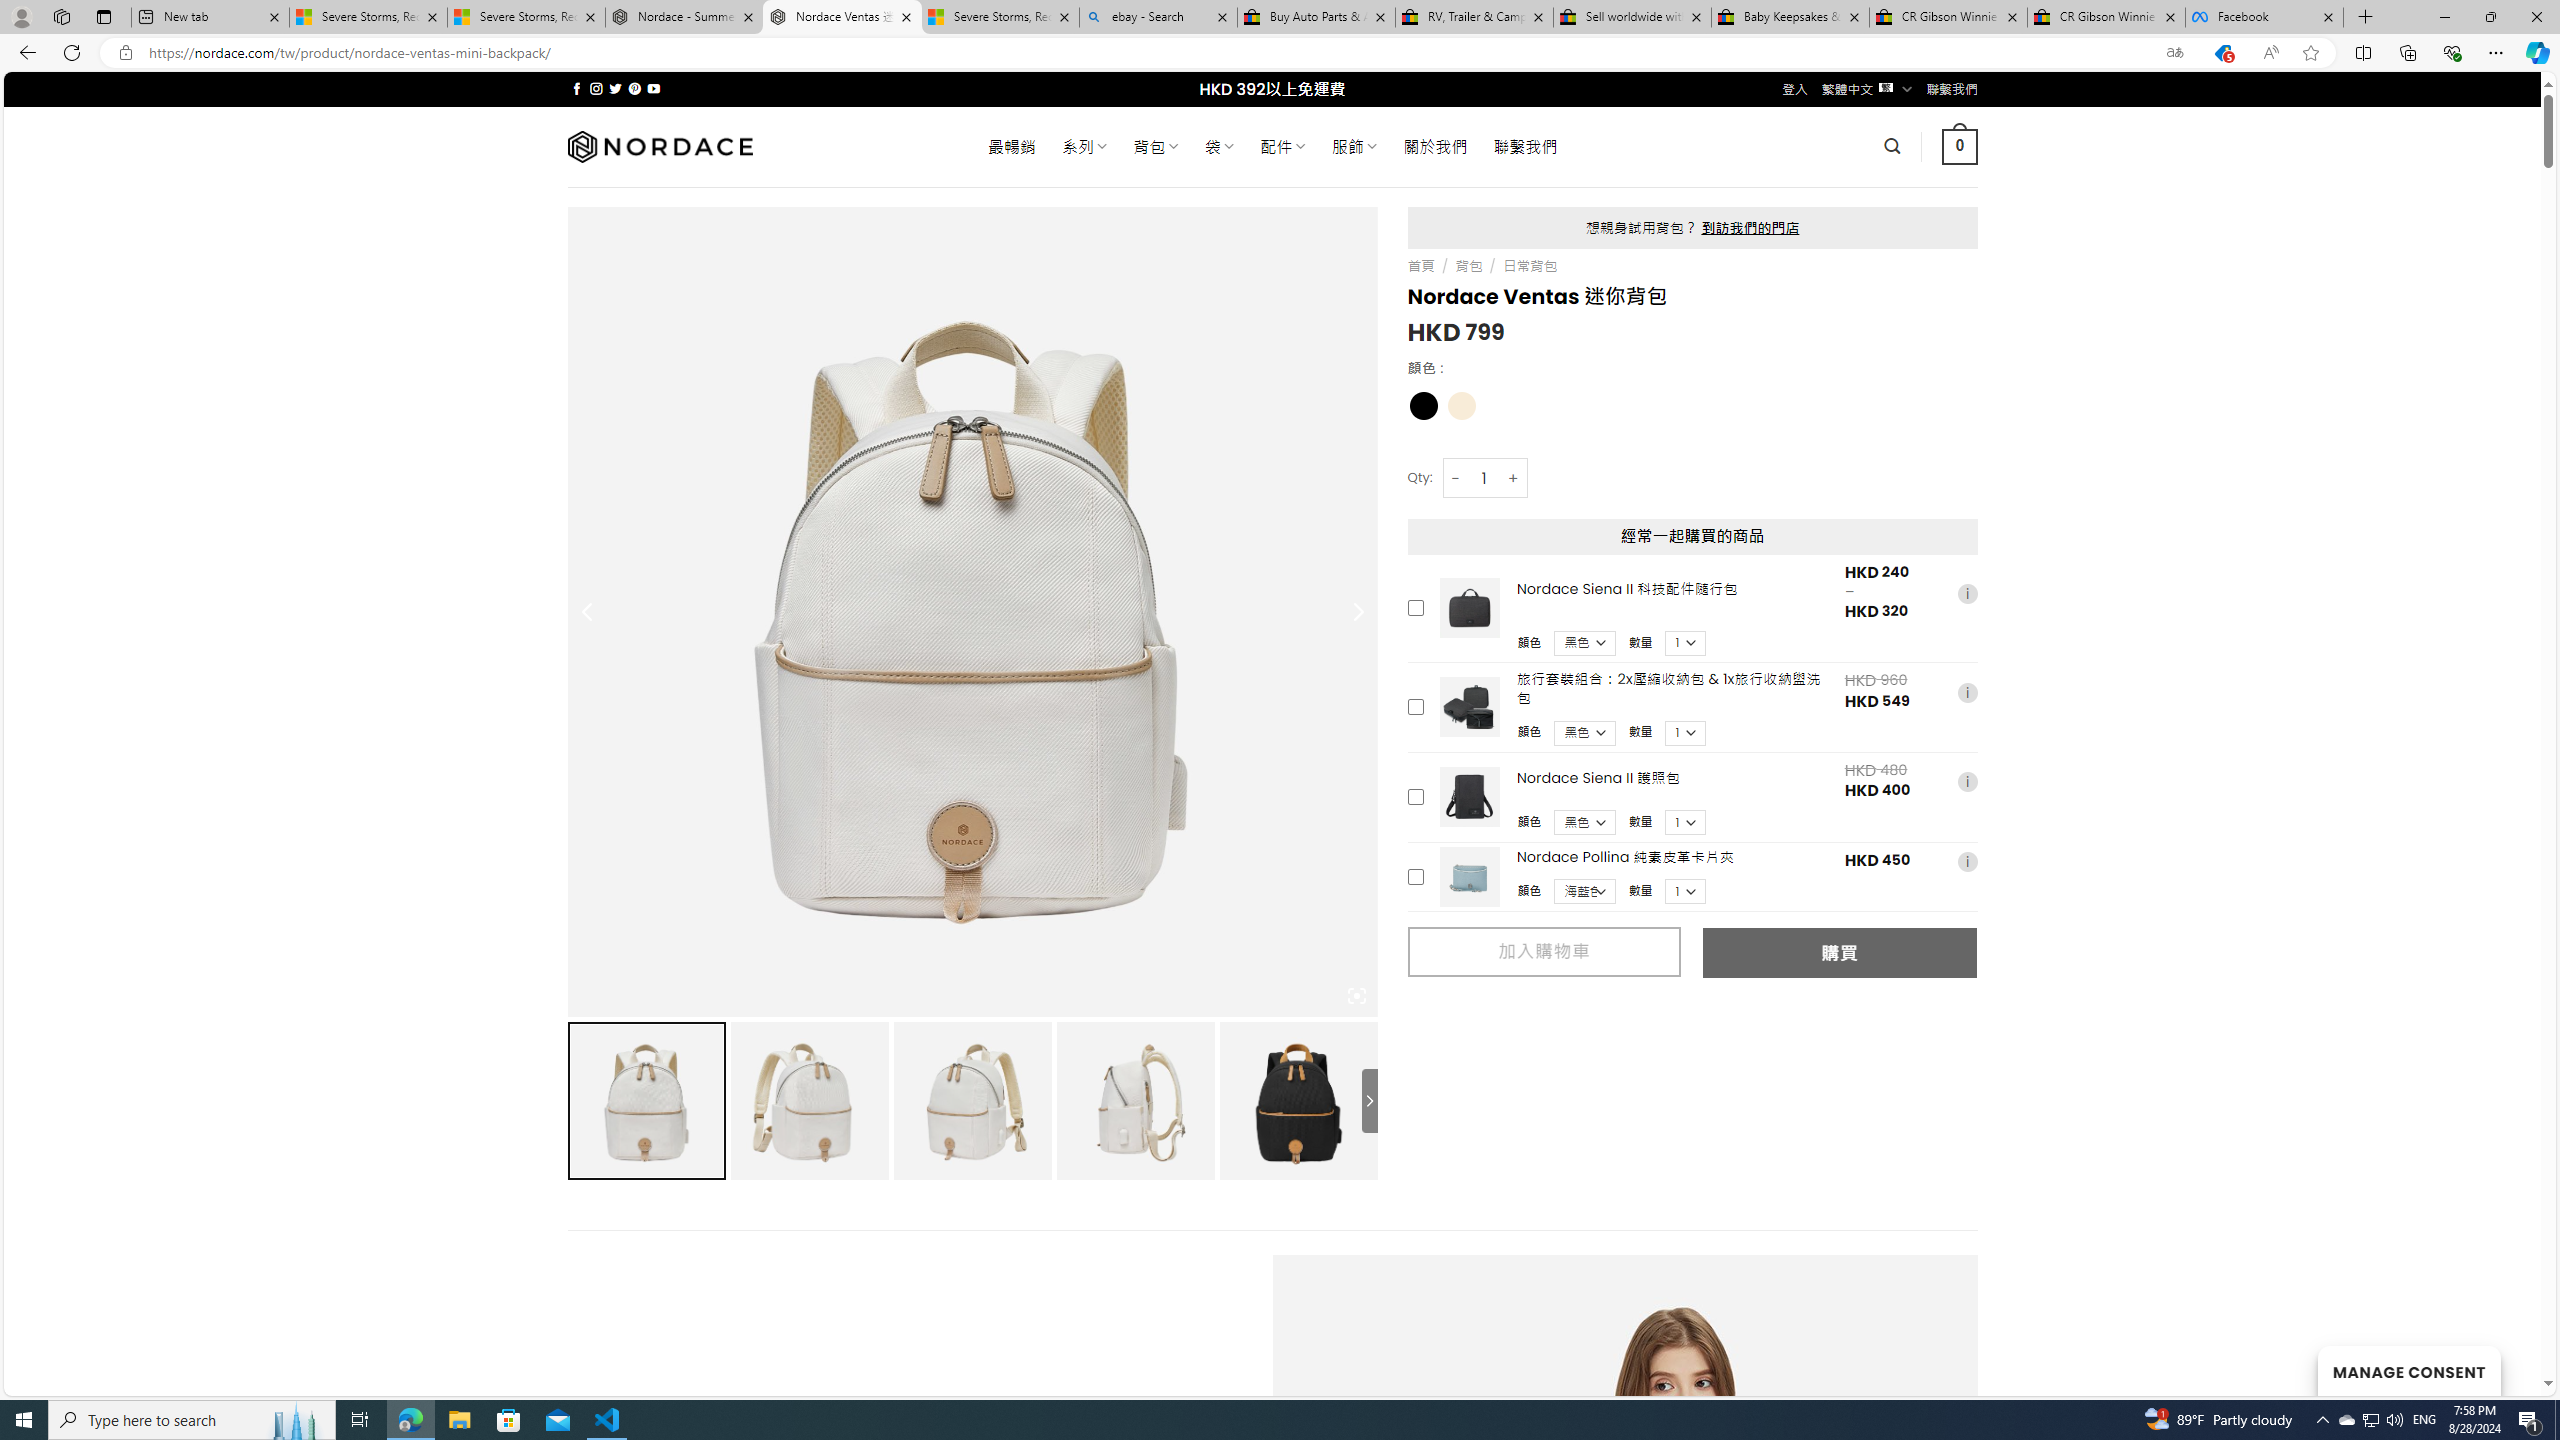 Image resolution: width=2560 pixels, height=1440 pixels. What do you see at coordinates (1686, 891) in the screenshot?
I see `Class: upsell-v2-product-upsell-variable-product-qty-select` at bounding box center [1686, 891].